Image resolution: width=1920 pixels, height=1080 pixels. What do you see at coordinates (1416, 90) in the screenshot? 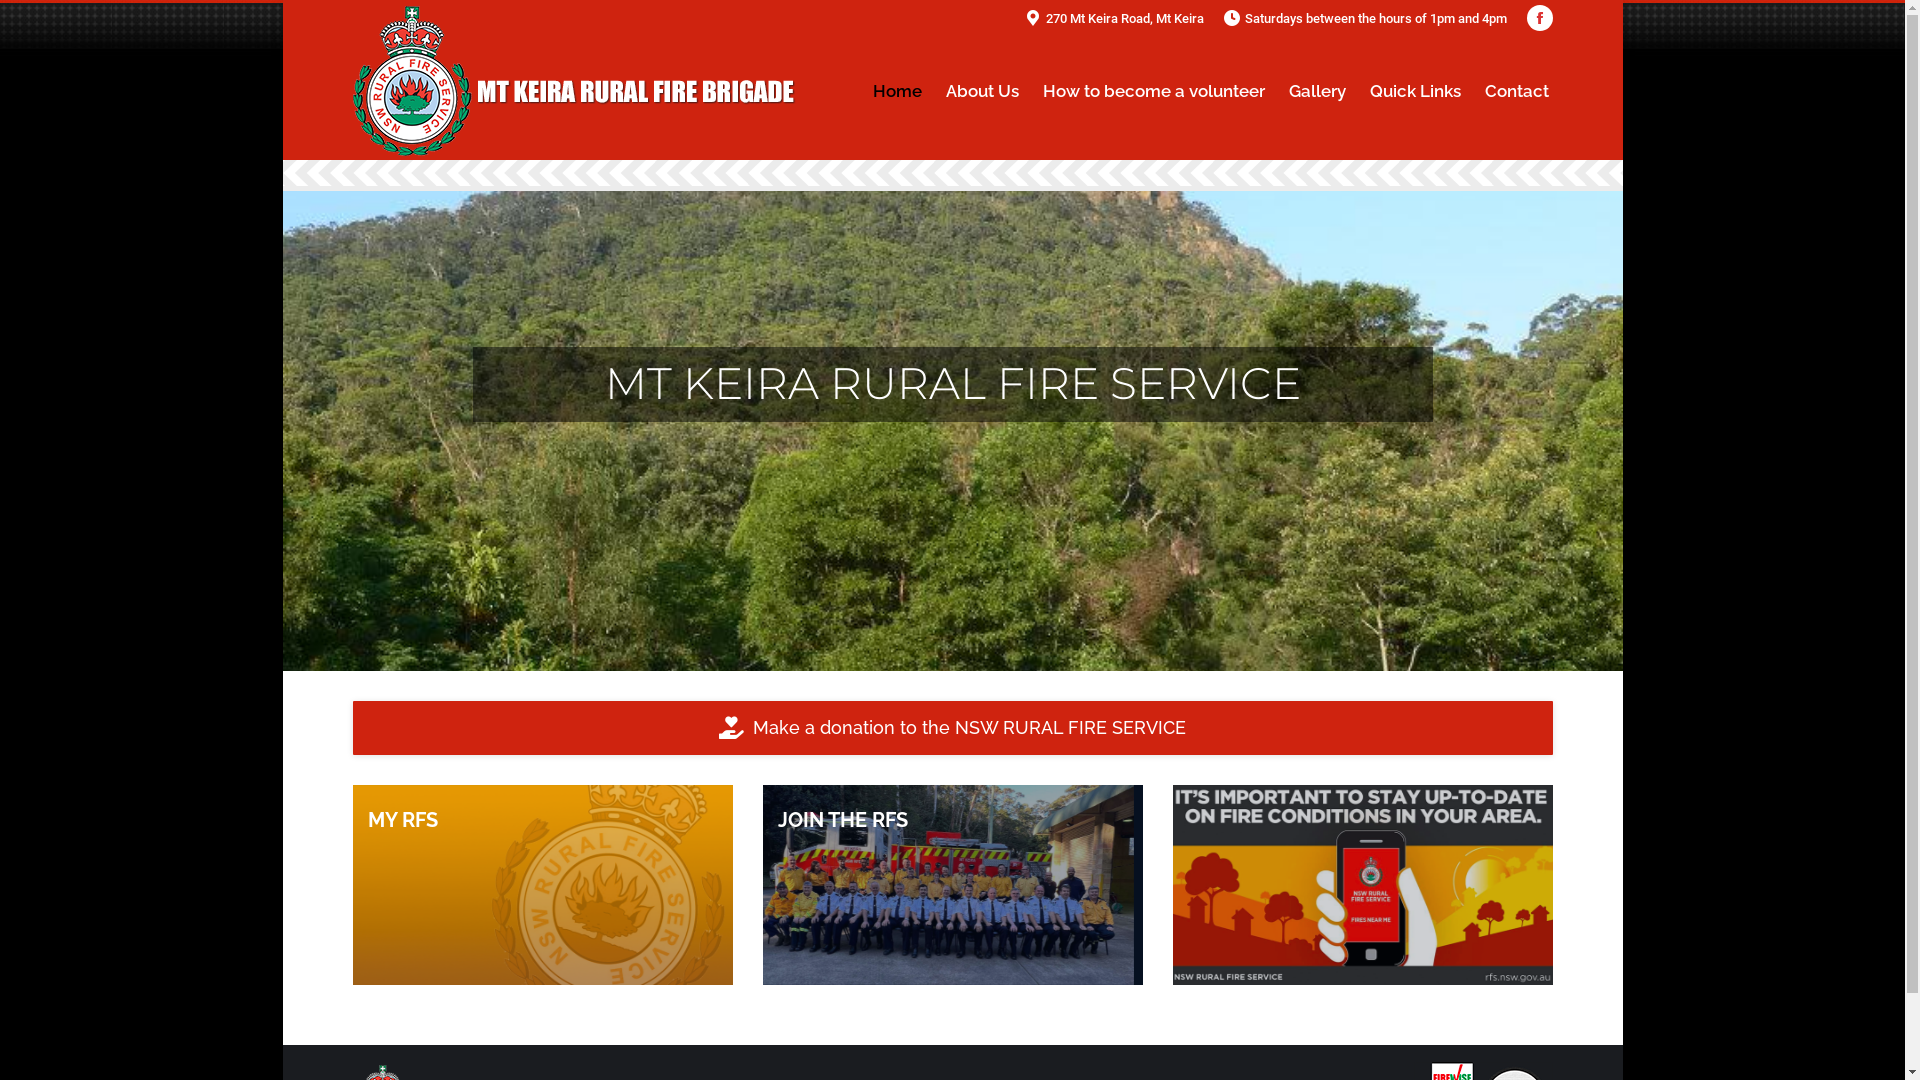
I see `Quick Links` at bounding box center [1416, 90].